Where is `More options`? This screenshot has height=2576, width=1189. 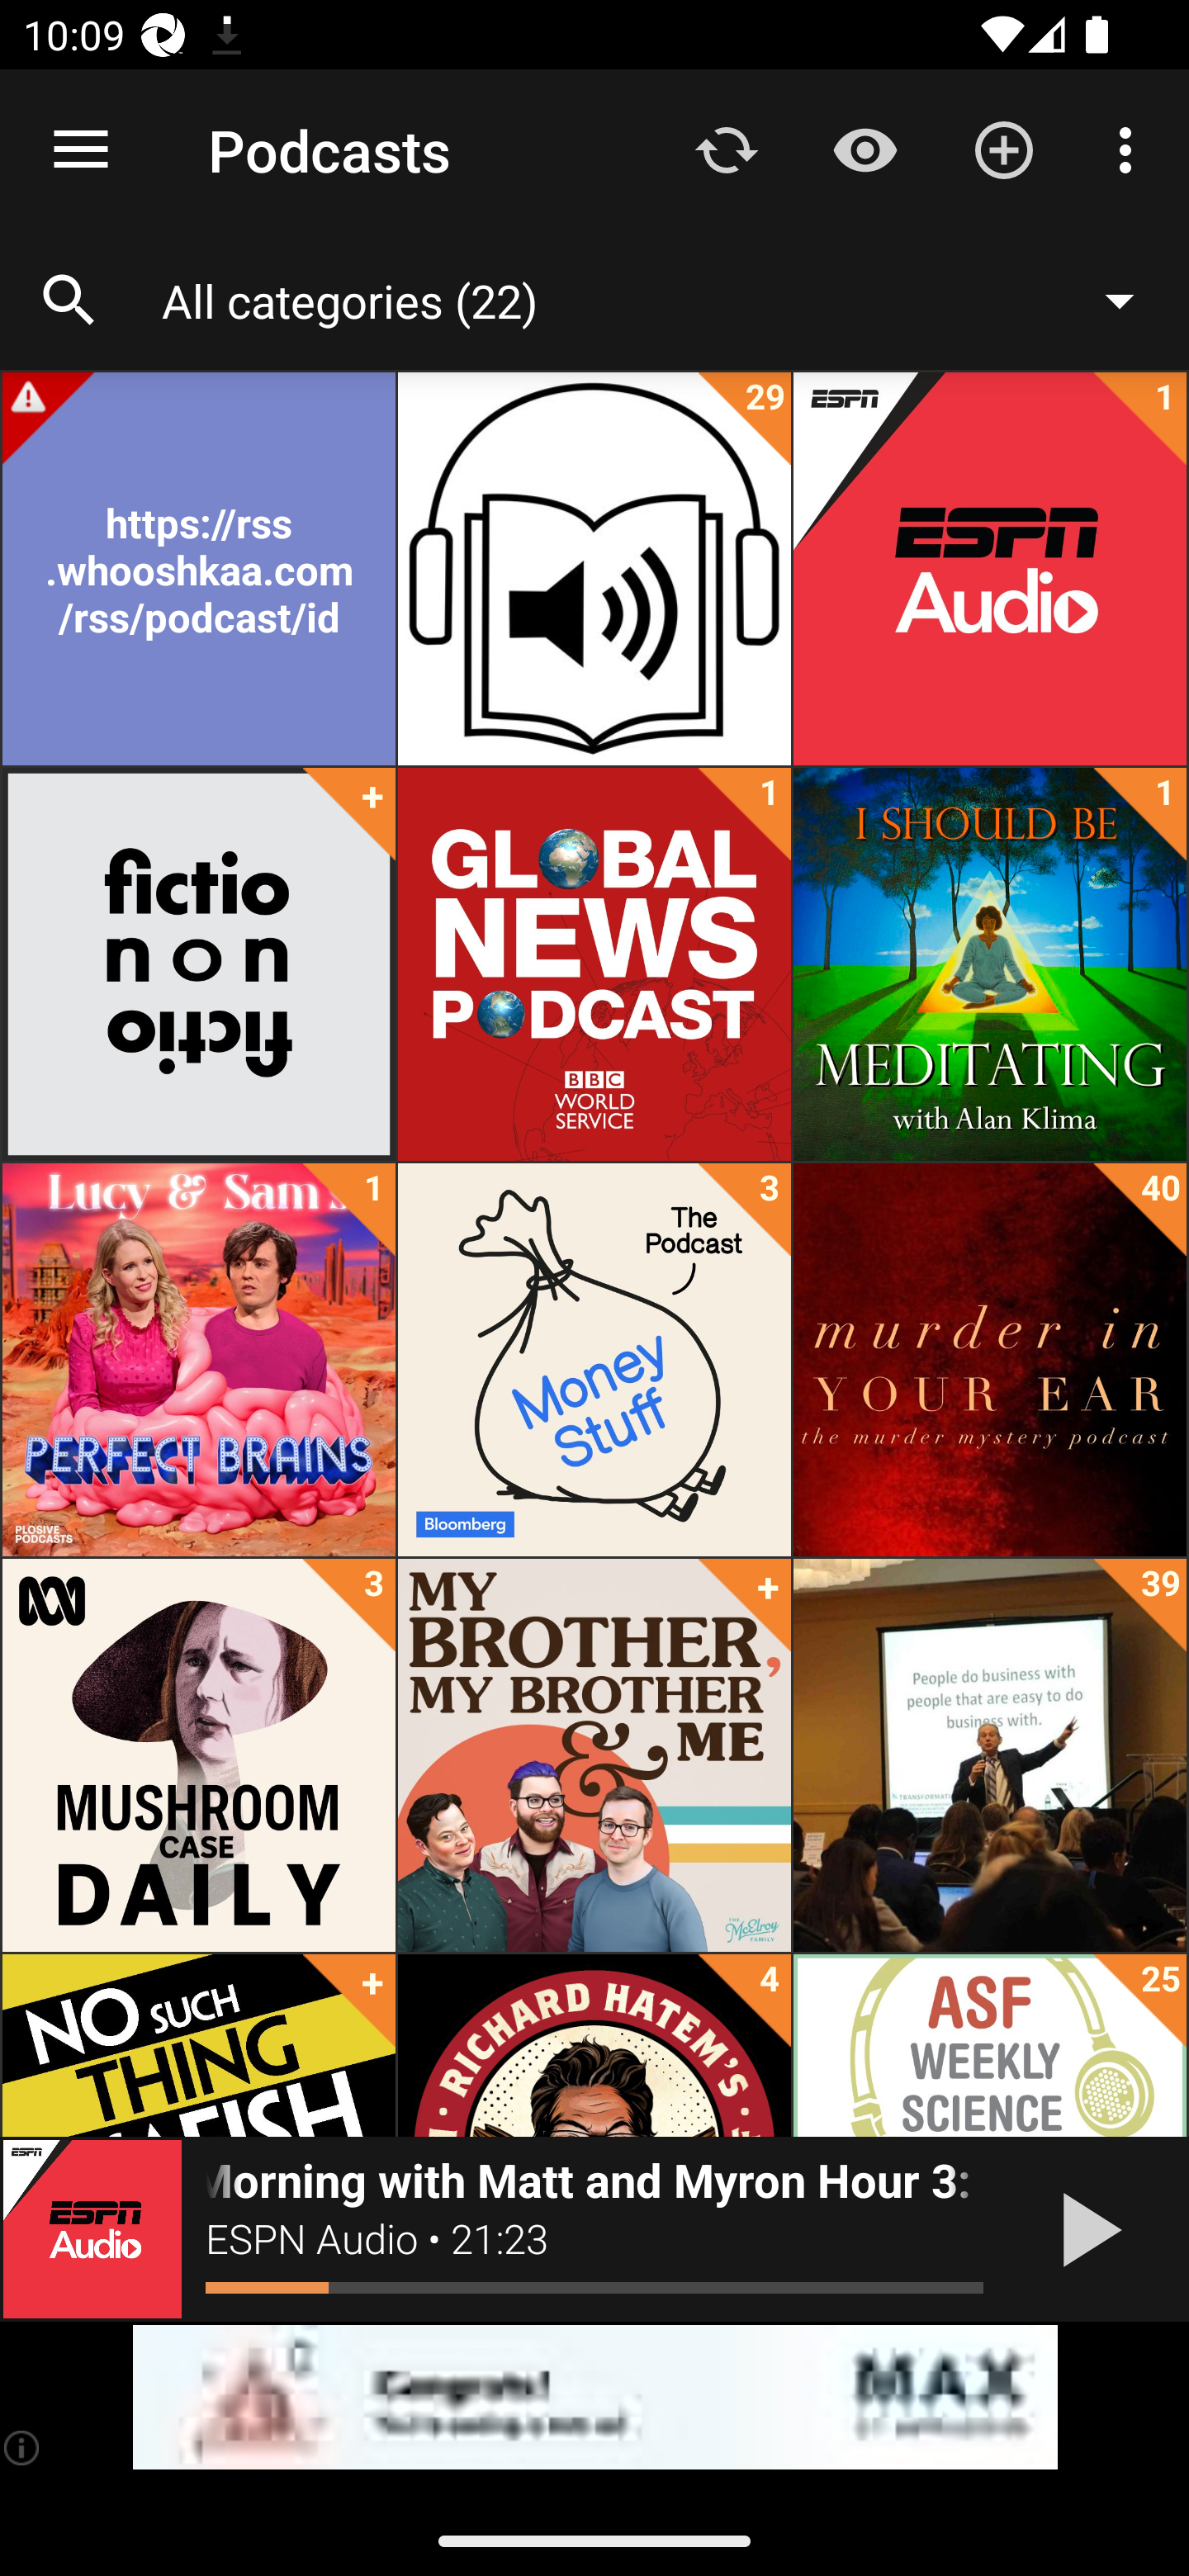 More options is located at coordinates (1131, 149).